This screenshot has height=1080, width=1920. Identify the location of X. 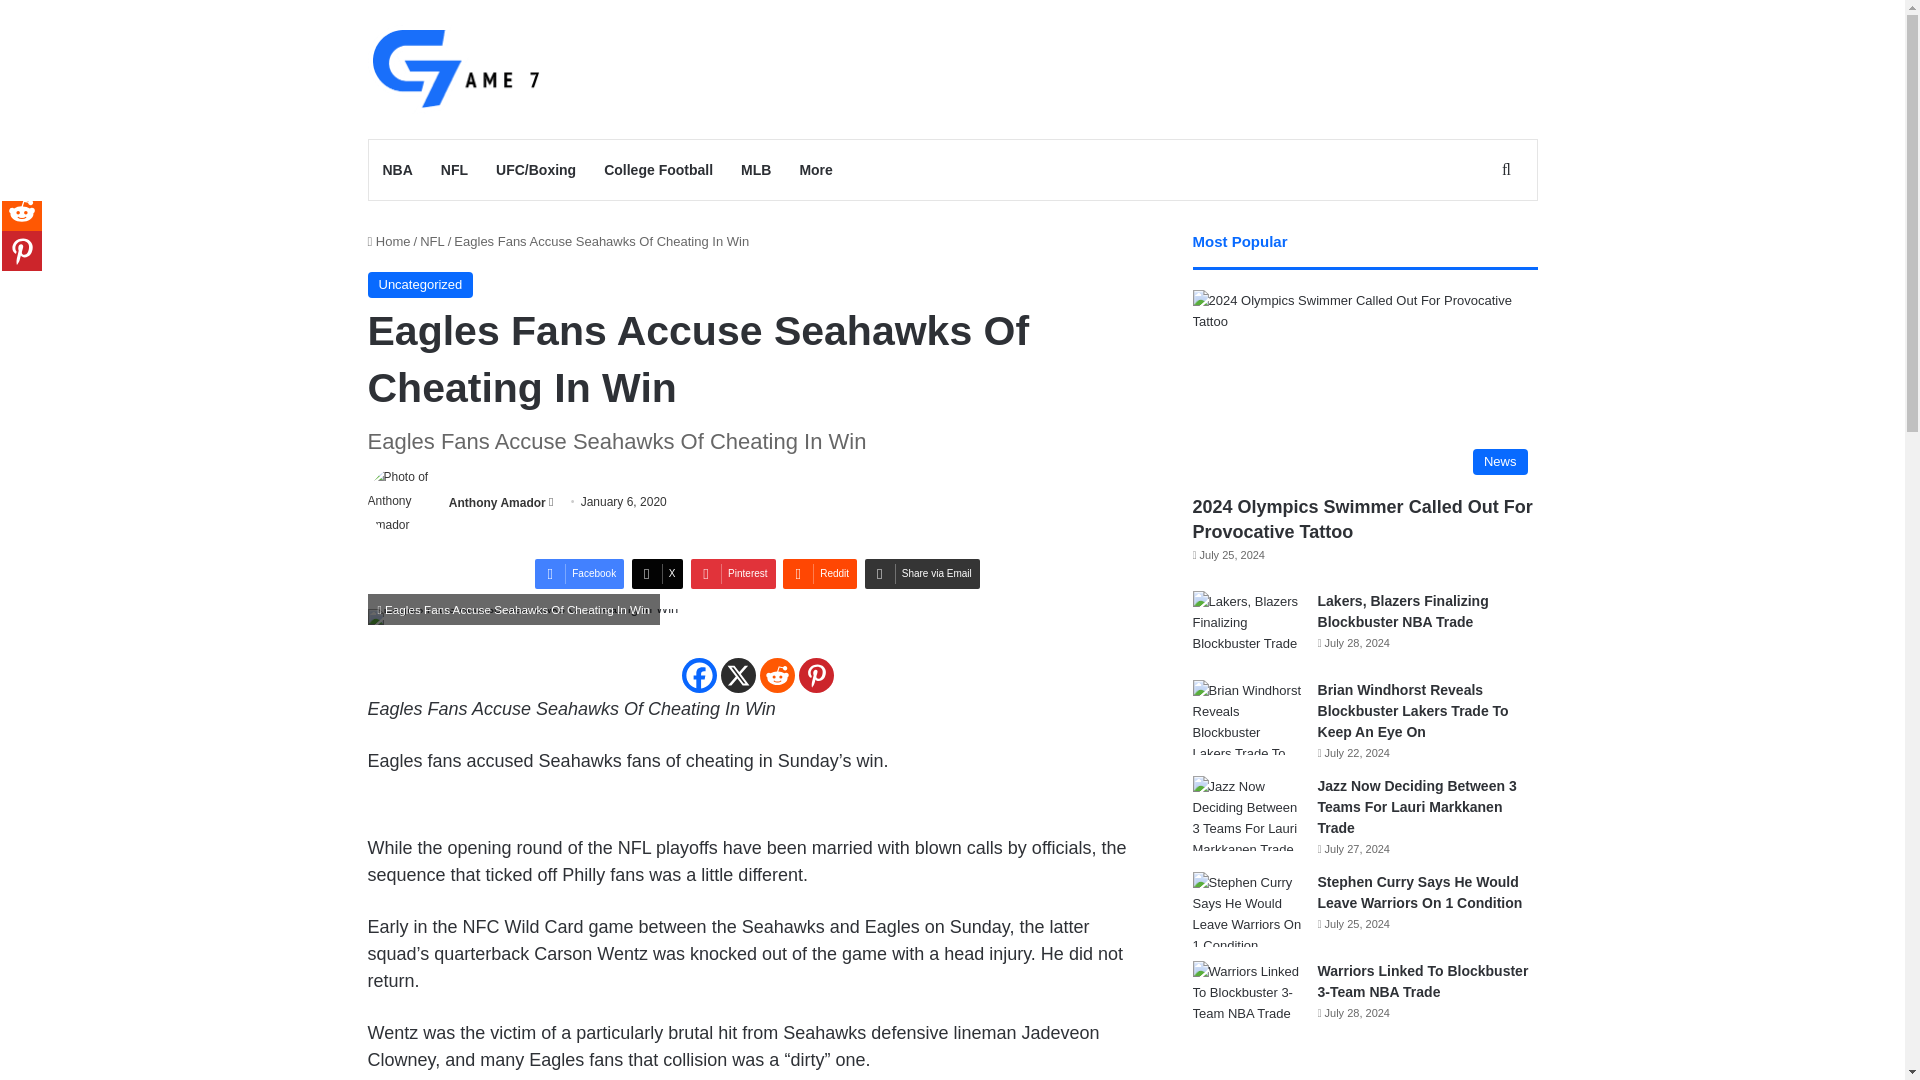
(737, 675).